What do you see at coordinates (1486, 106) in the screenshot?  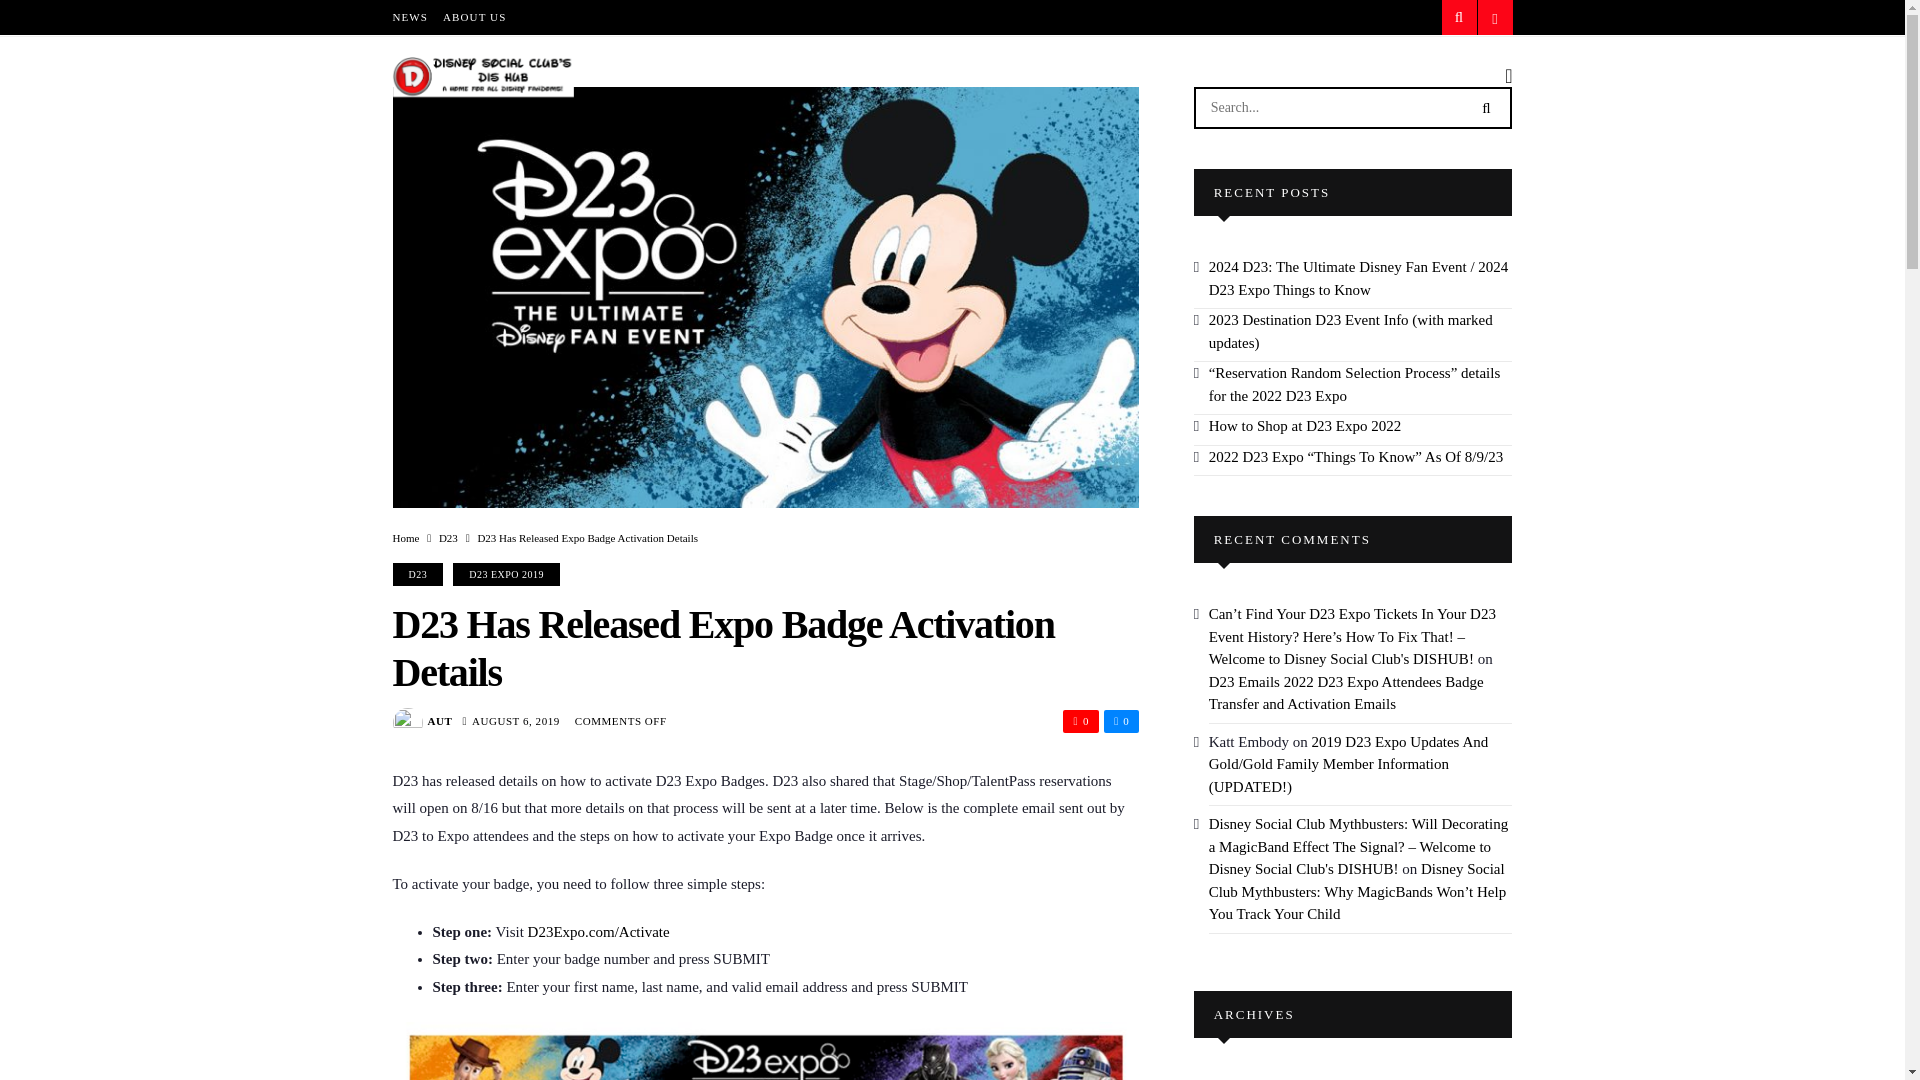 I see `Search` at bounding box center [1486, 106].